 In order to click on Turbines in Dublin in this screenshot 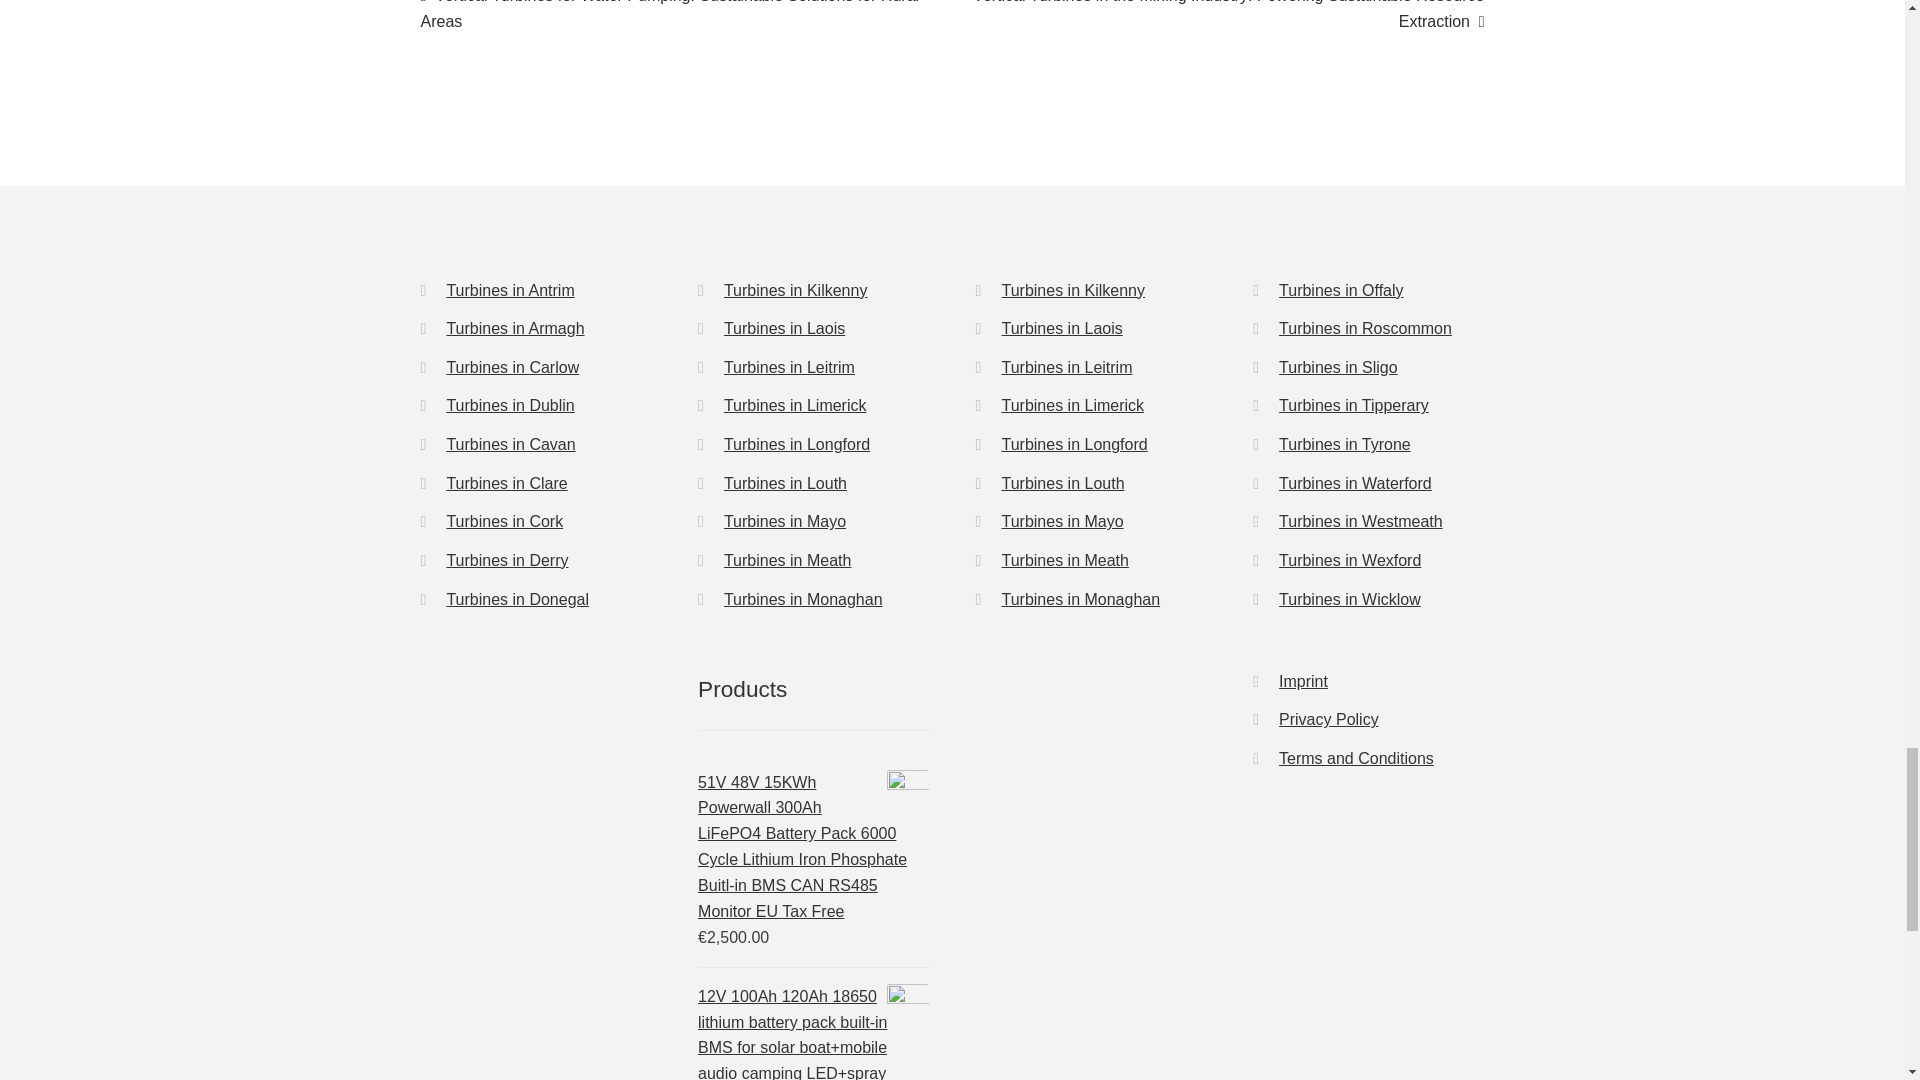, I will do `click(510, 405)`.